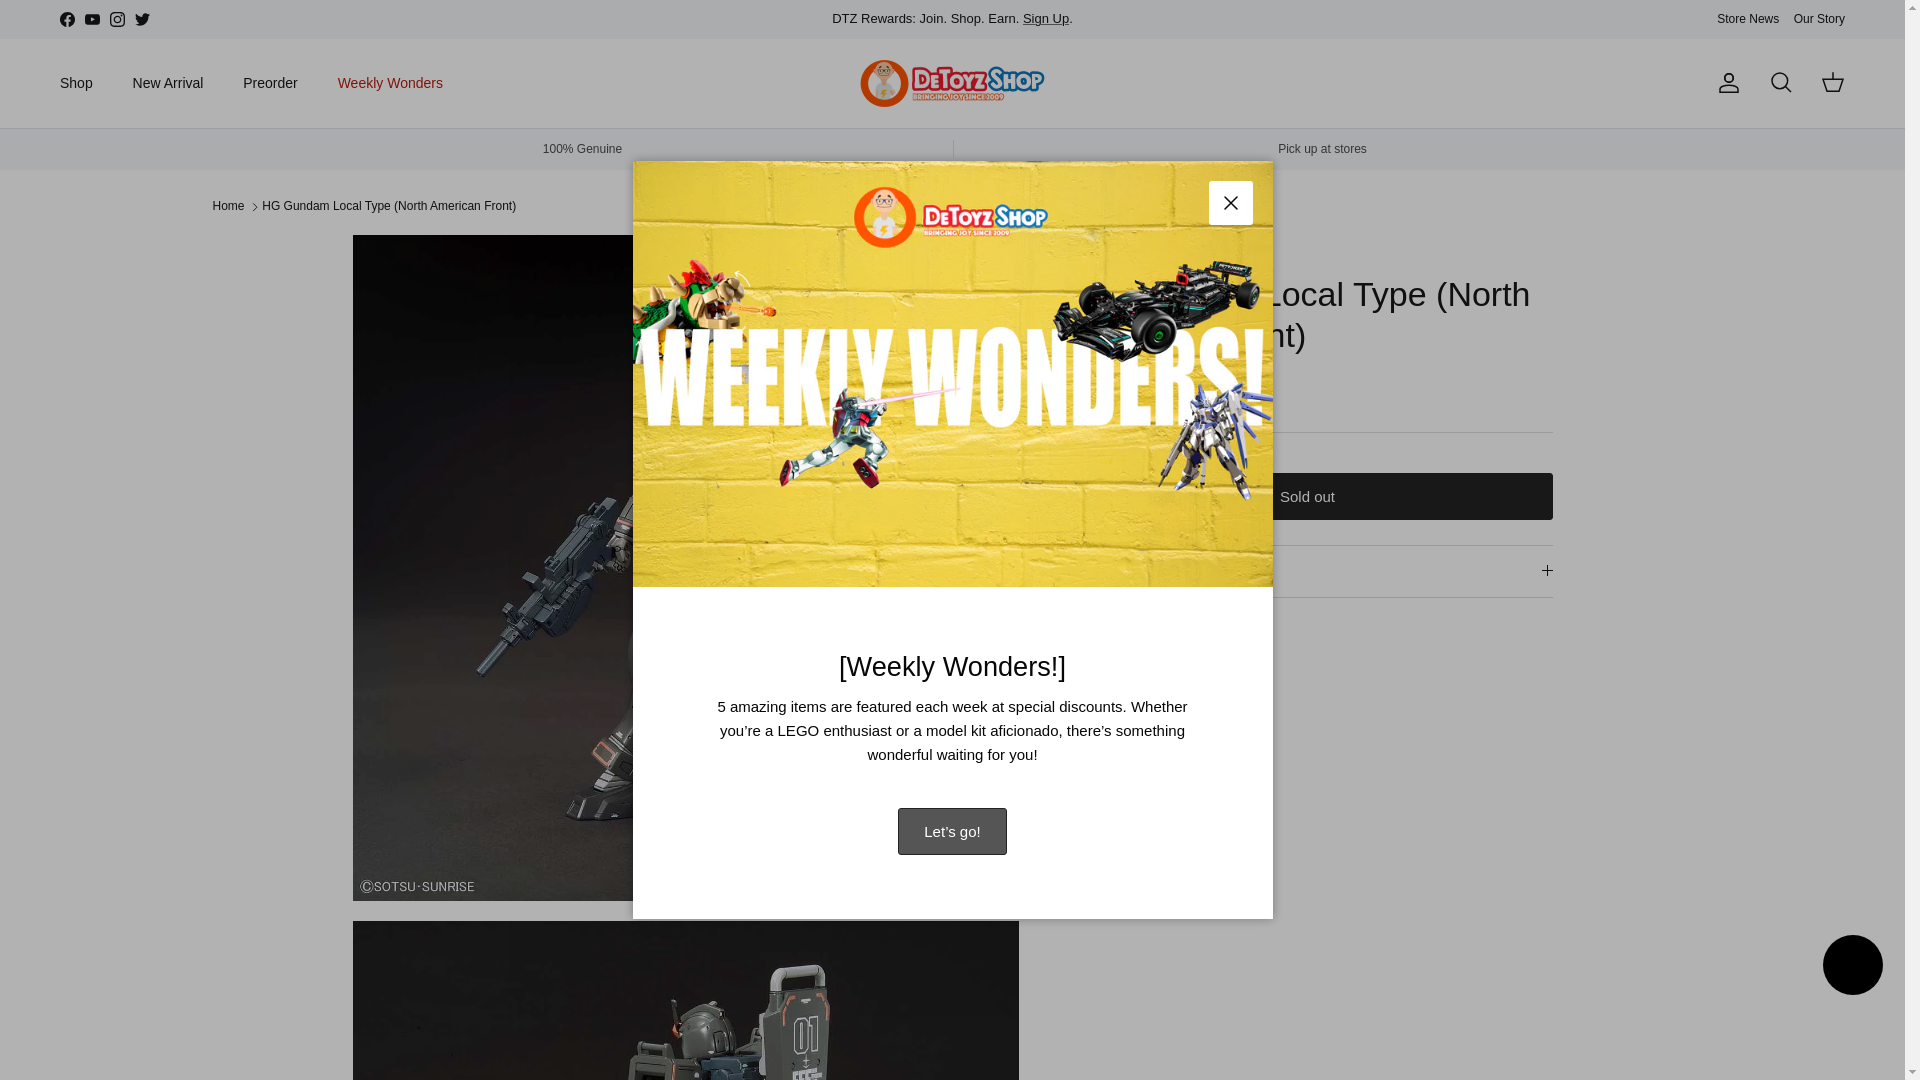 This screenshot has width=1920, height=1080. Describe the element at coordinates (116, 19) in the screenshot. I see `De Toyz Shop on Instagram` at that location.